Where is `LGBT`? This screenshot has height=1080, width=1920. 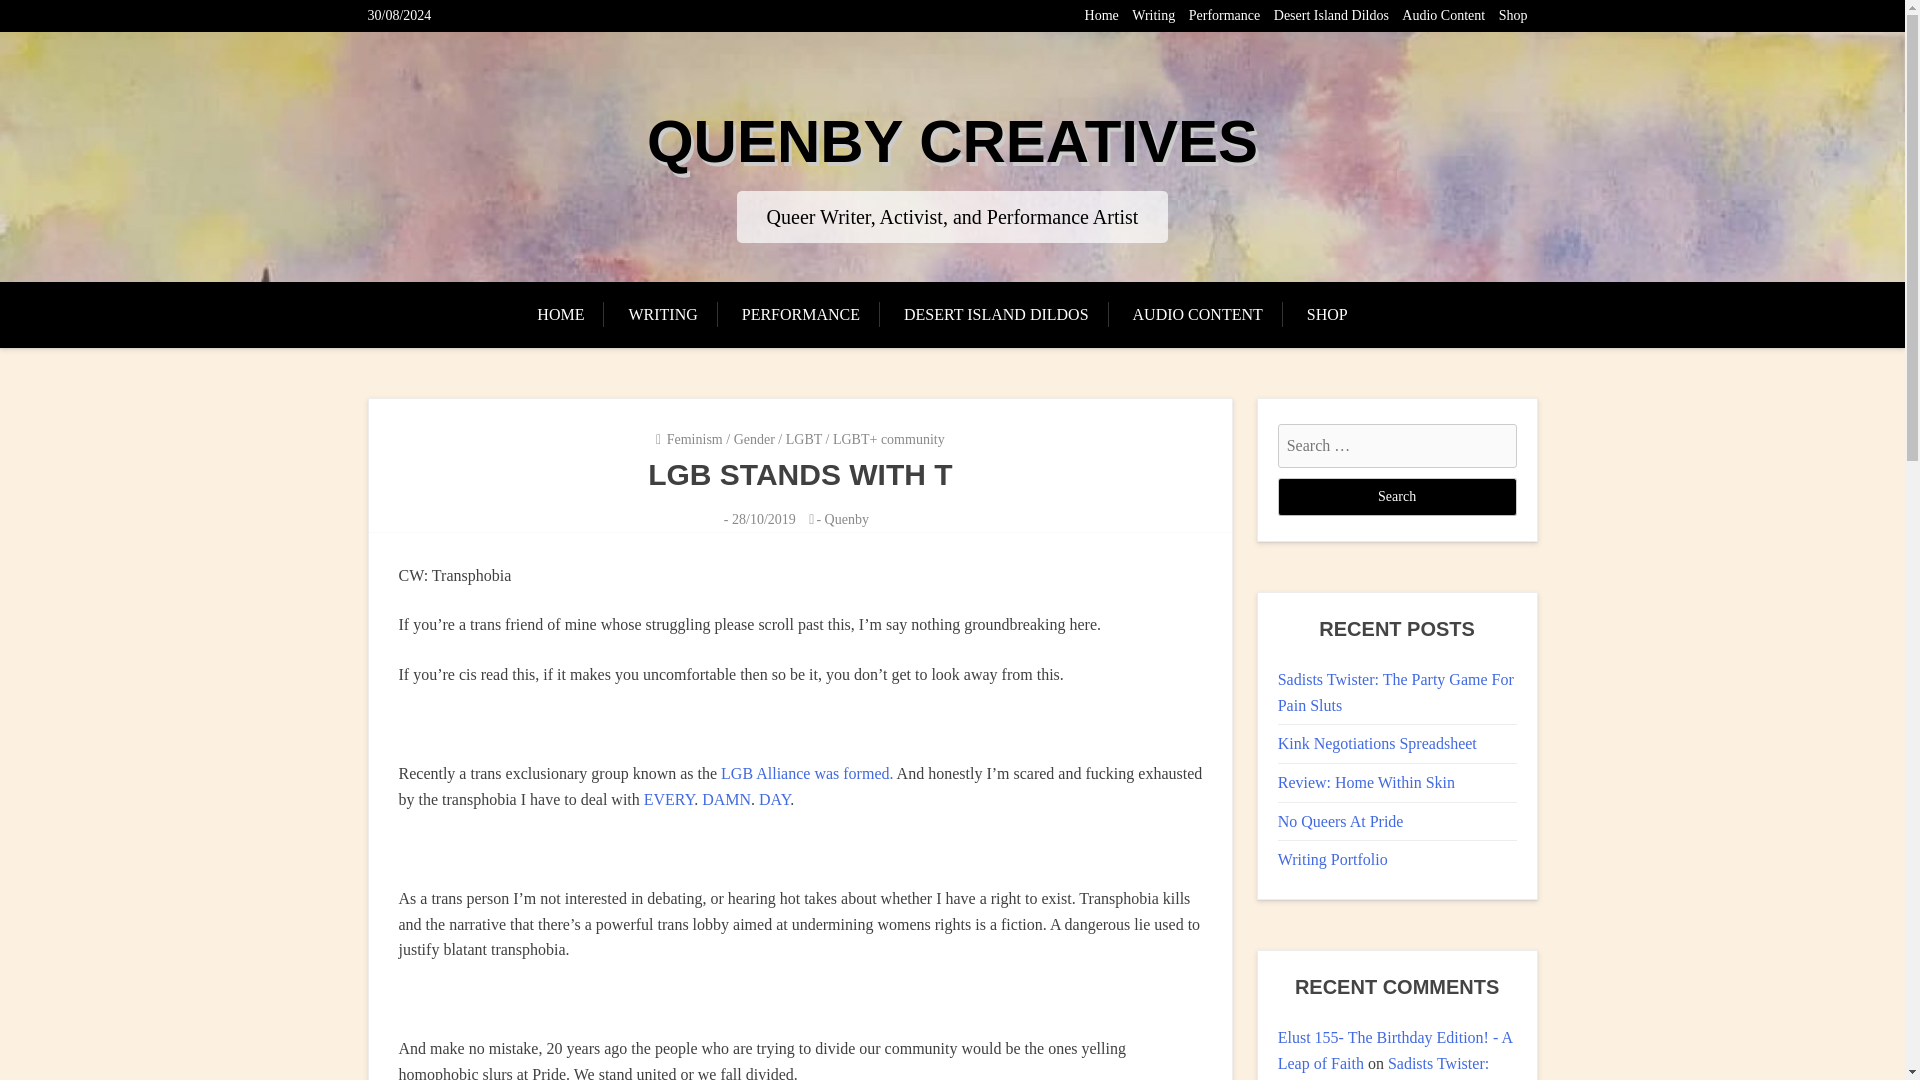
LGBT is located at coordinates (803, 440).